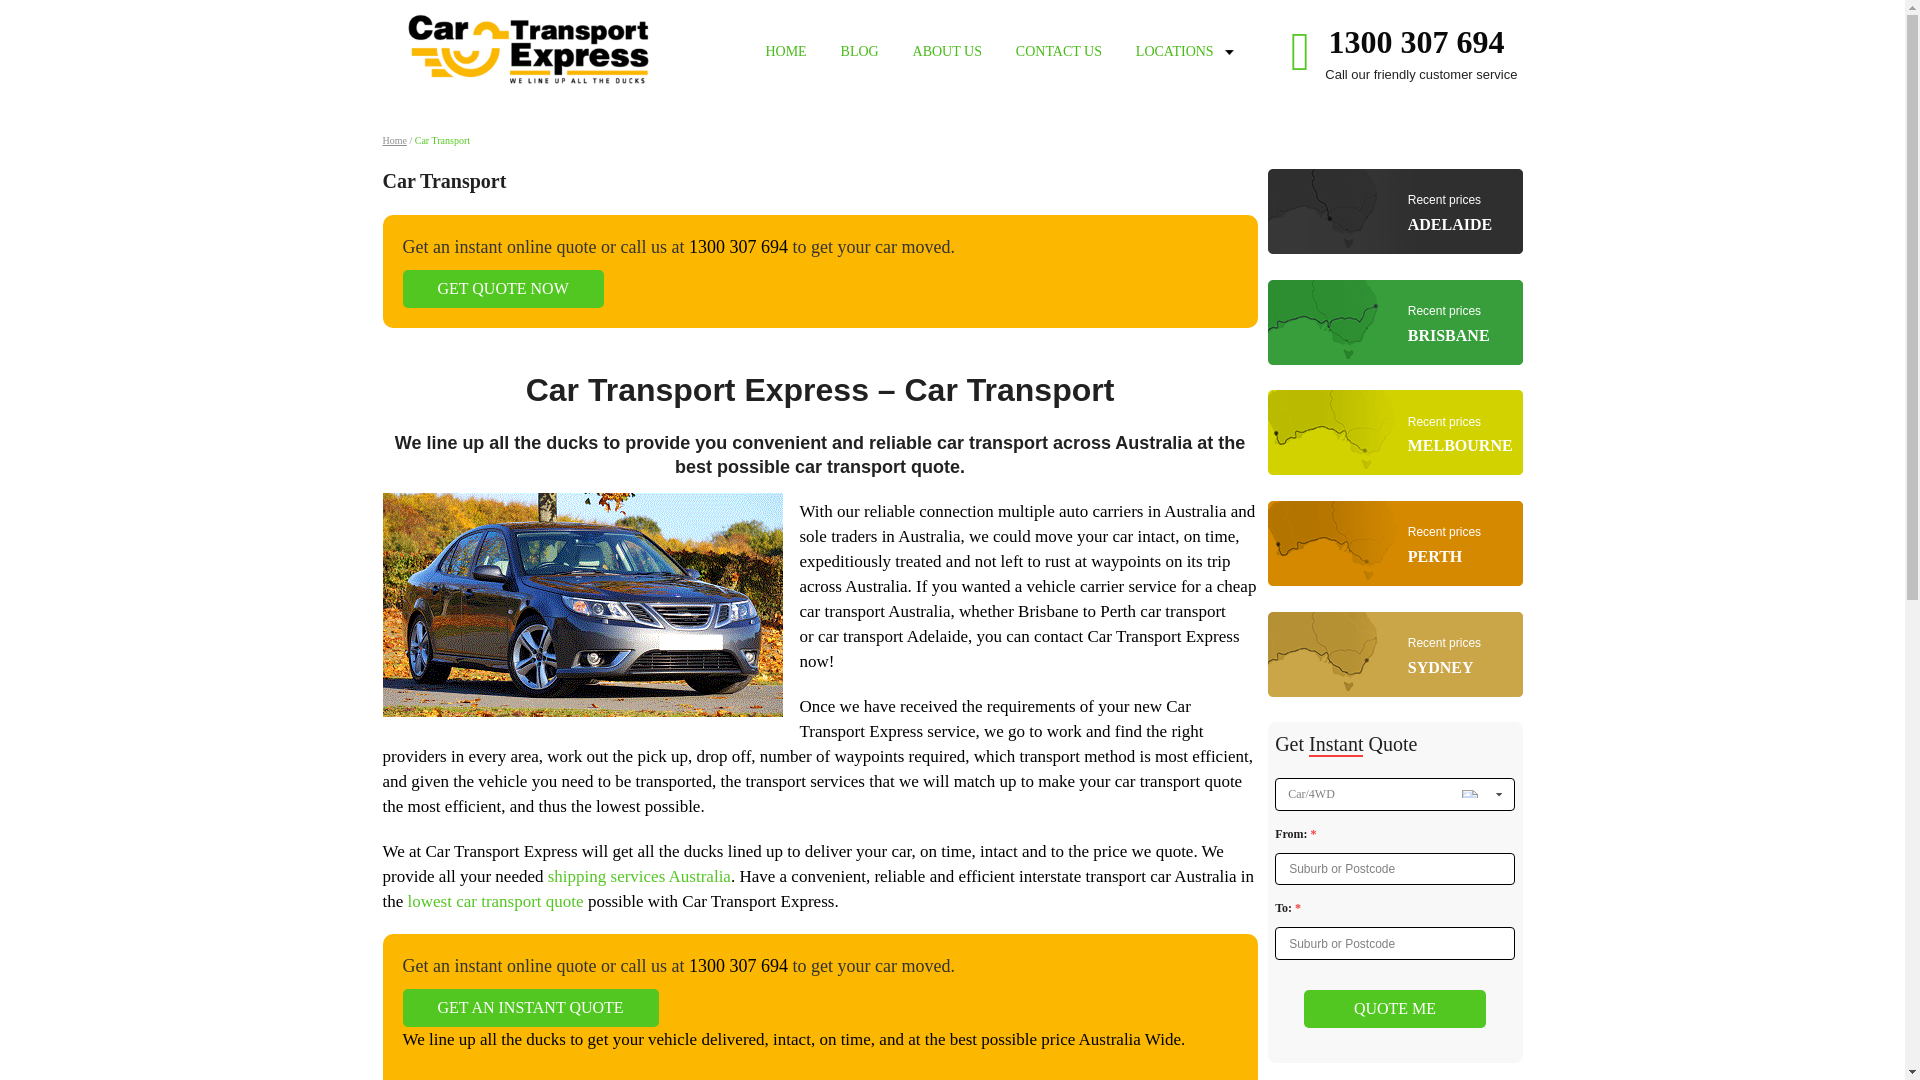  What do you see at coordinates (530, 1008) in the screenshot?
I see `GET AN INSTANT QUOTE` at bounding box center [530, 1008].